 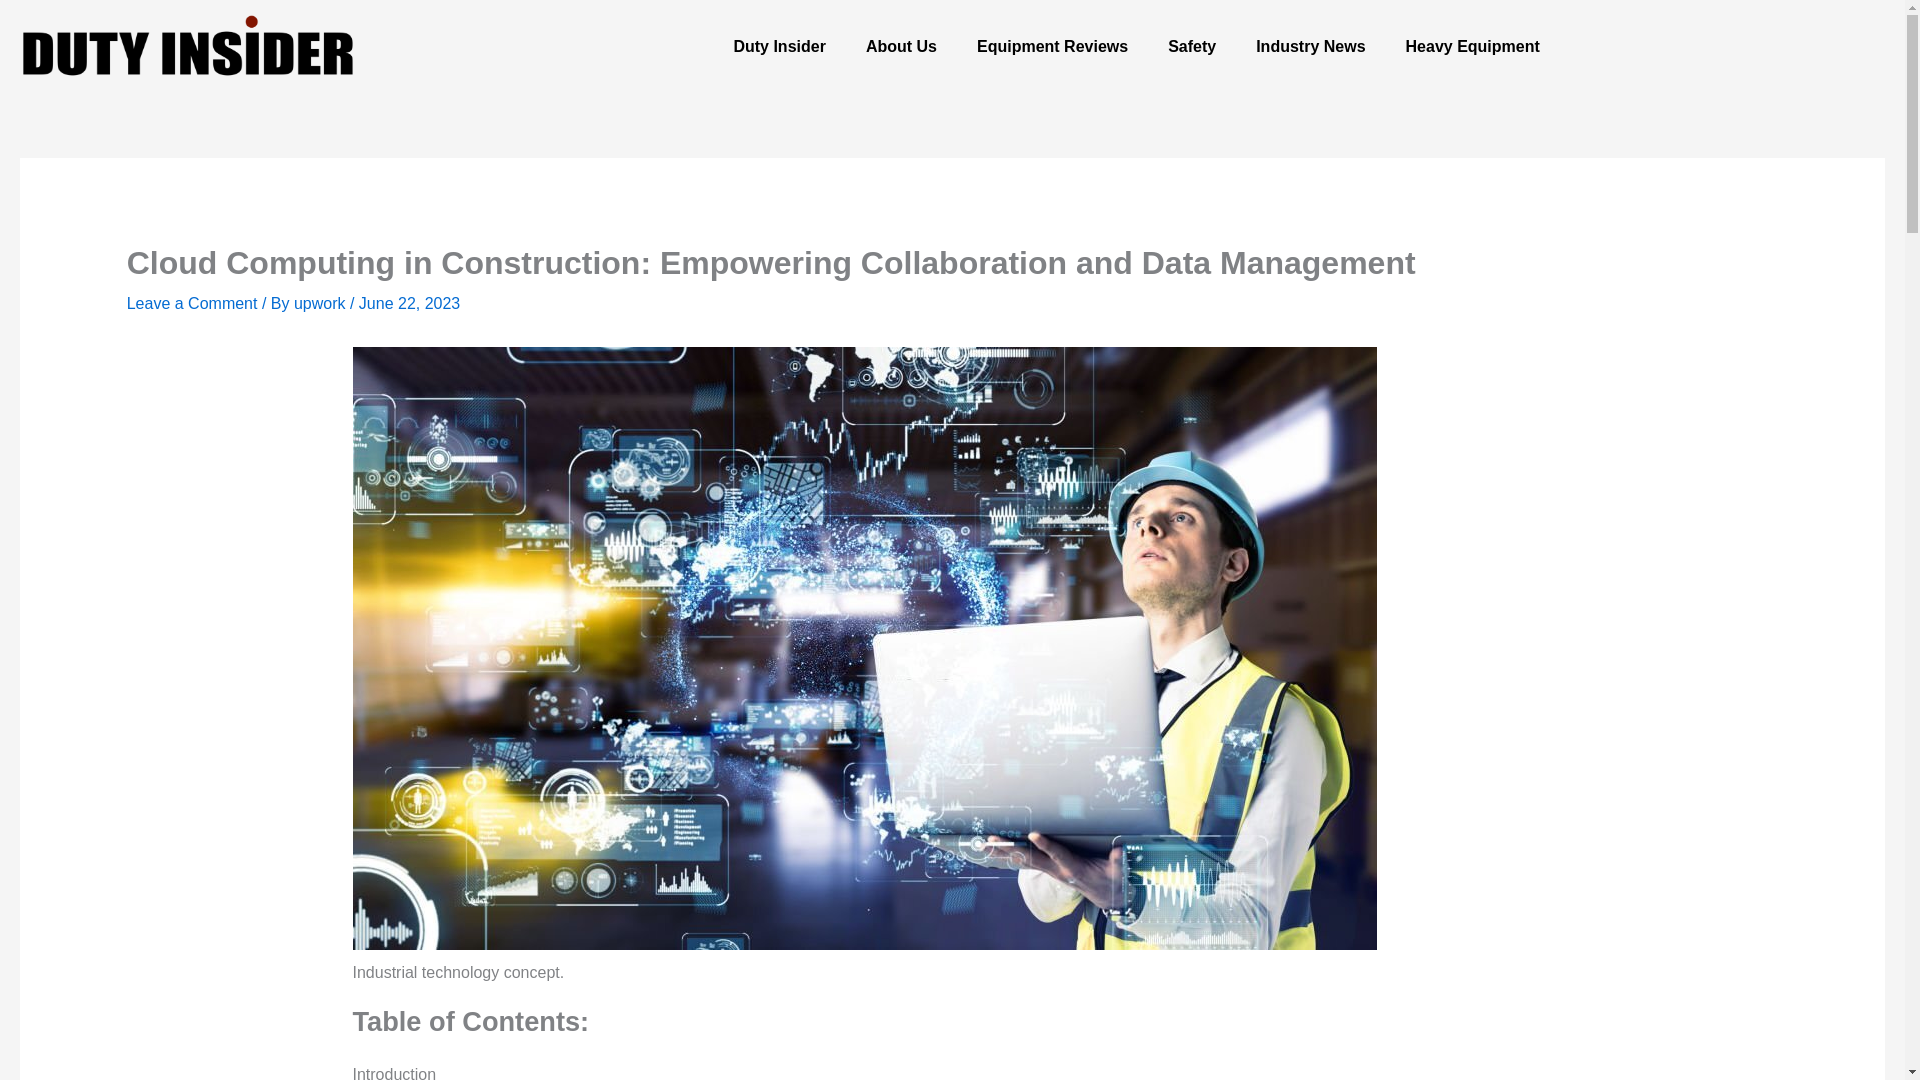 What do you see at coordinates (1310, 46) in the screenshot?
I see `Industry News` at bounding box center [1310, 46].